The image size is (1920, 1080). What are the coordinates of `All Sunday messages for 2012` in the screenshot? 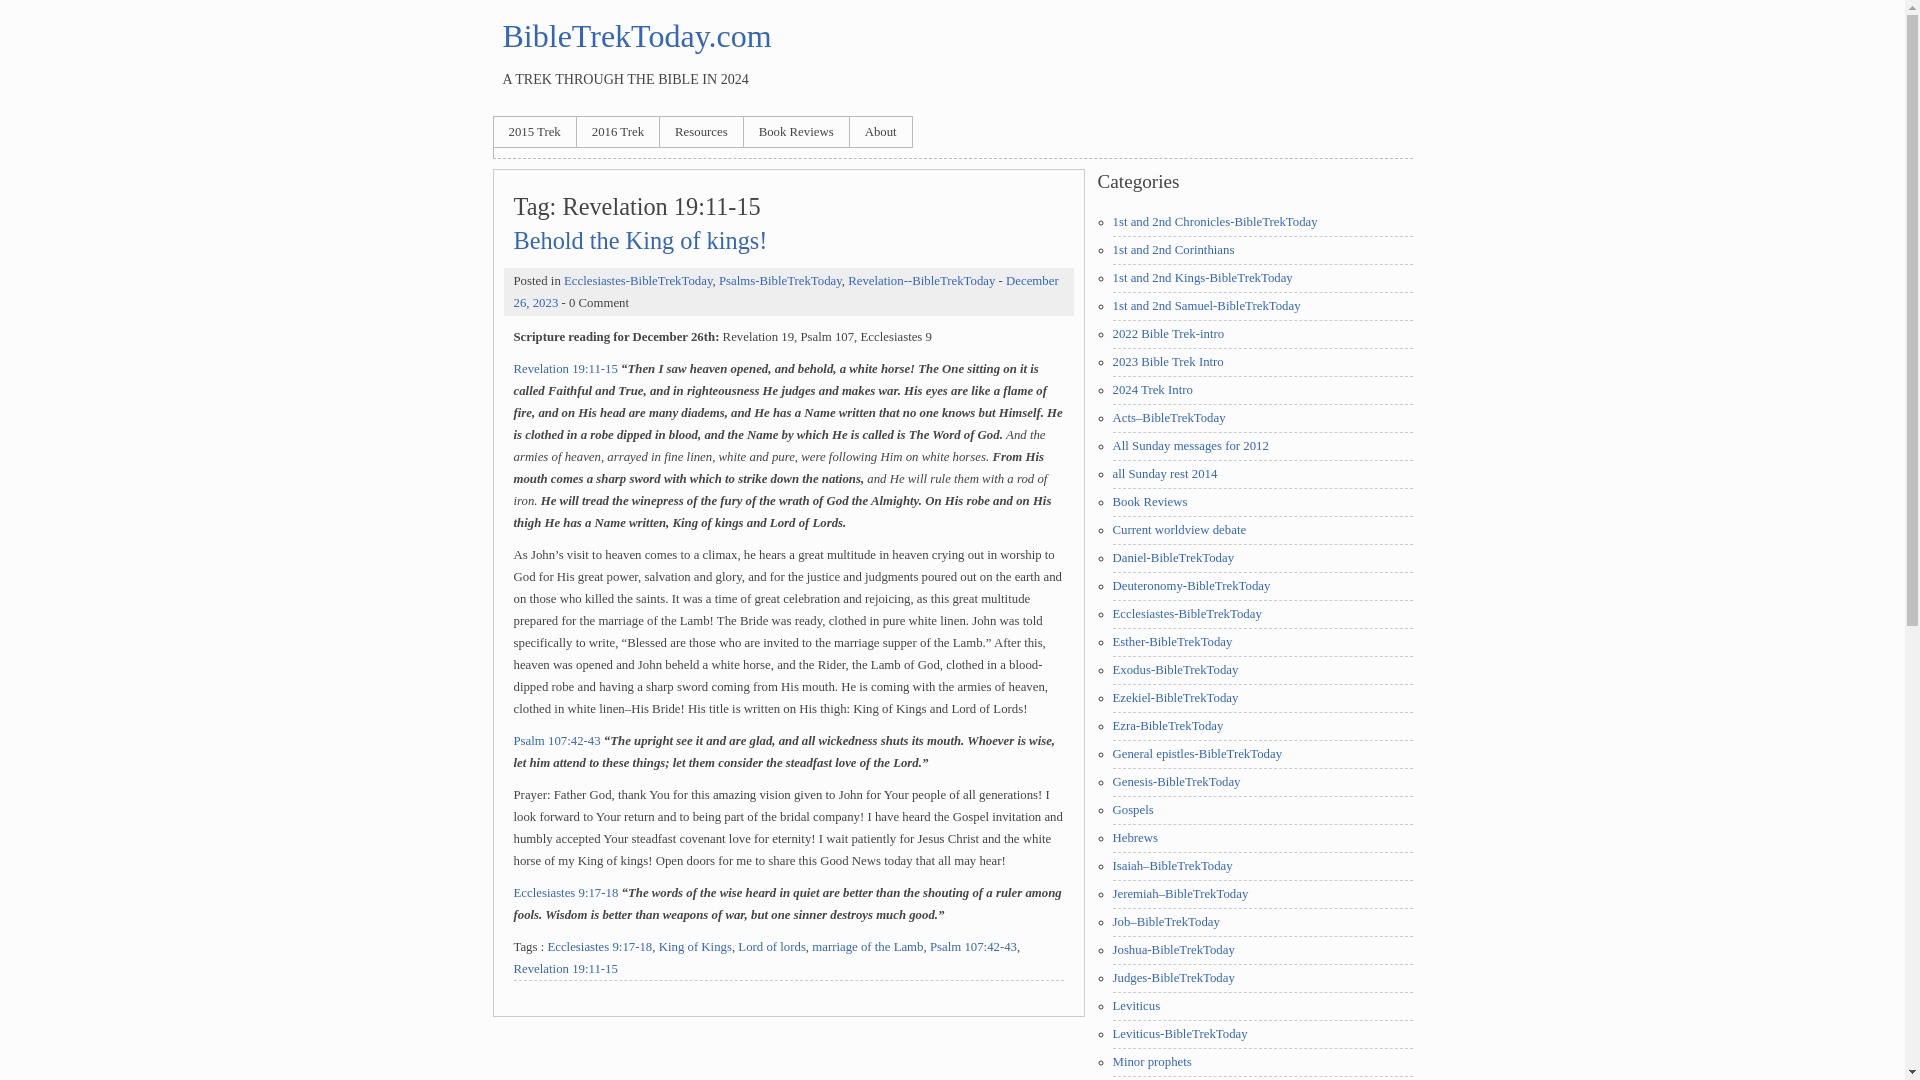 It's located at (1189, 445).